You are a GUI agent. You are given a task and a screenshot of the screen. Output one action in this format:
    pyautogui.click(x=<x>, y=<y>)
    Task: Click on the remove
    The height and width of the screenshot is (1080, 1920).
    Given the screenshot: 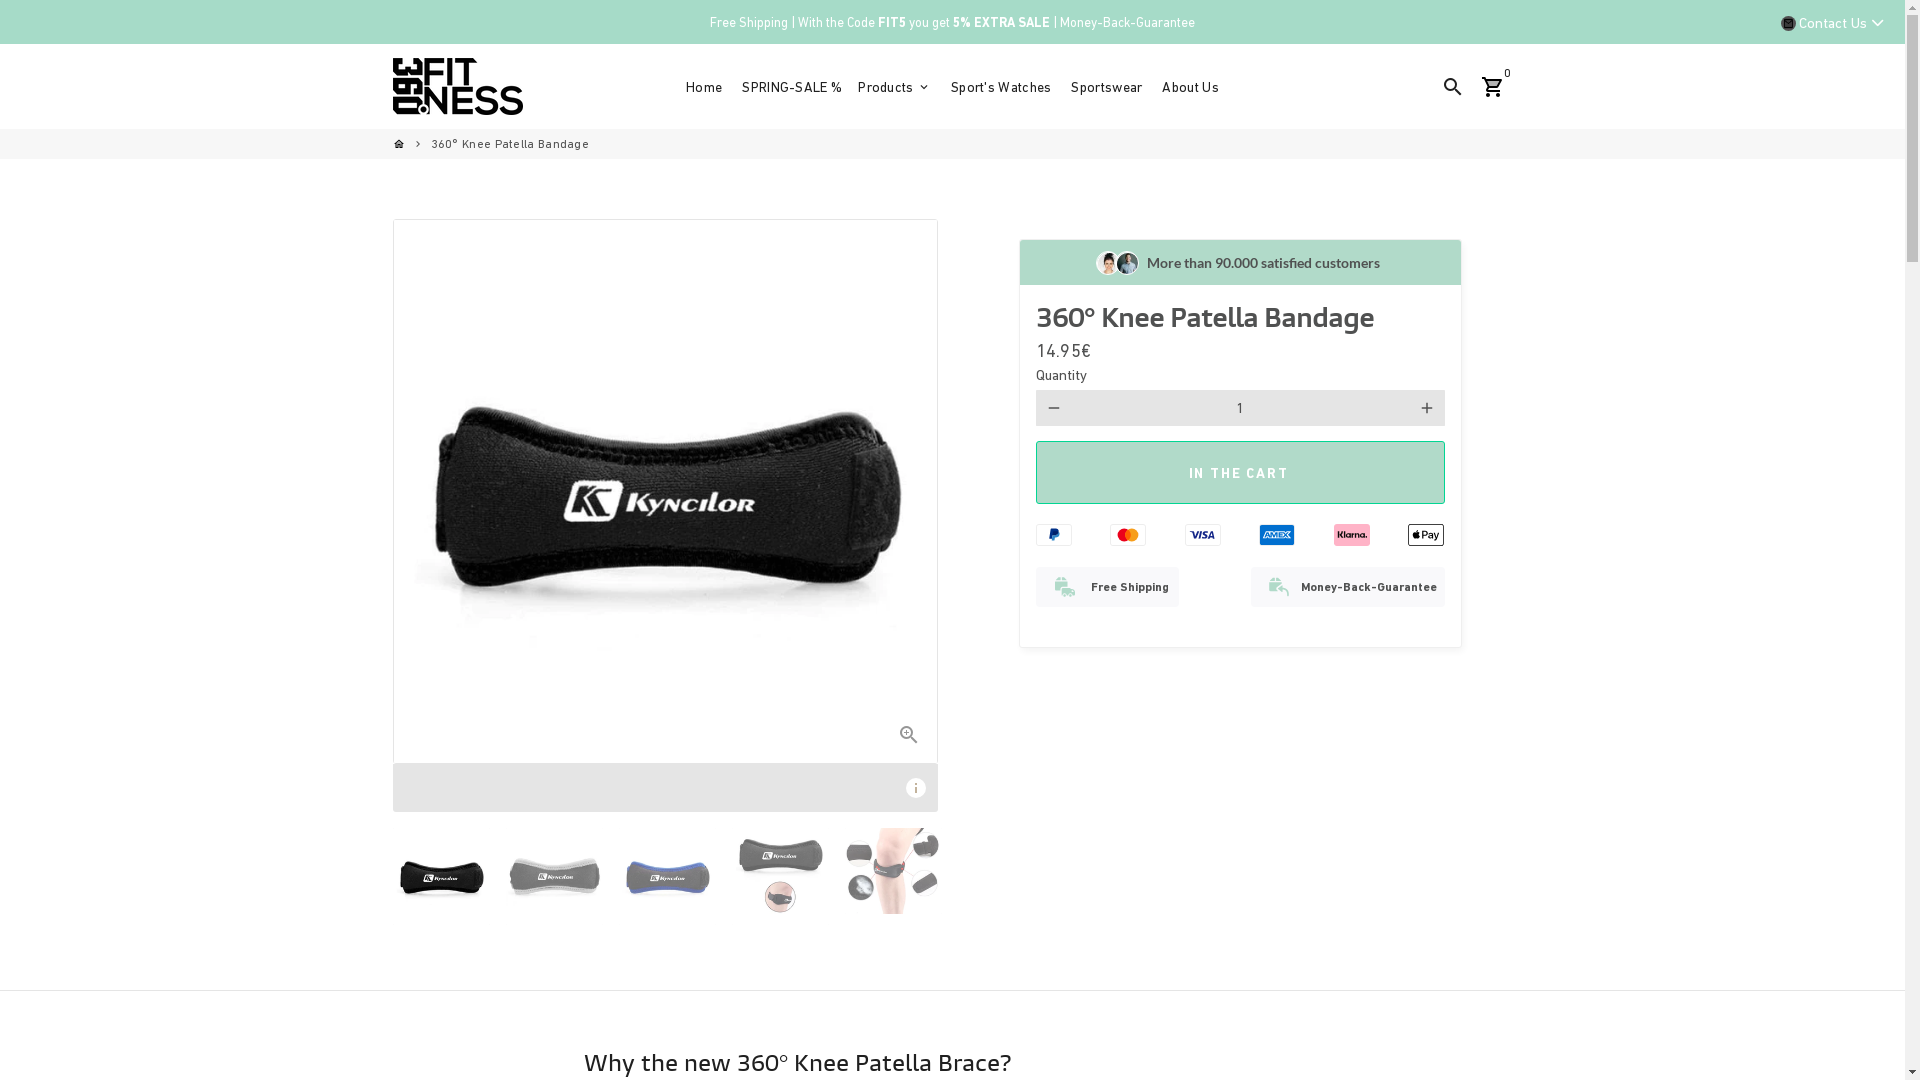 What is the action you would take?
    pyautogui.click(x=1054, y=408)
    